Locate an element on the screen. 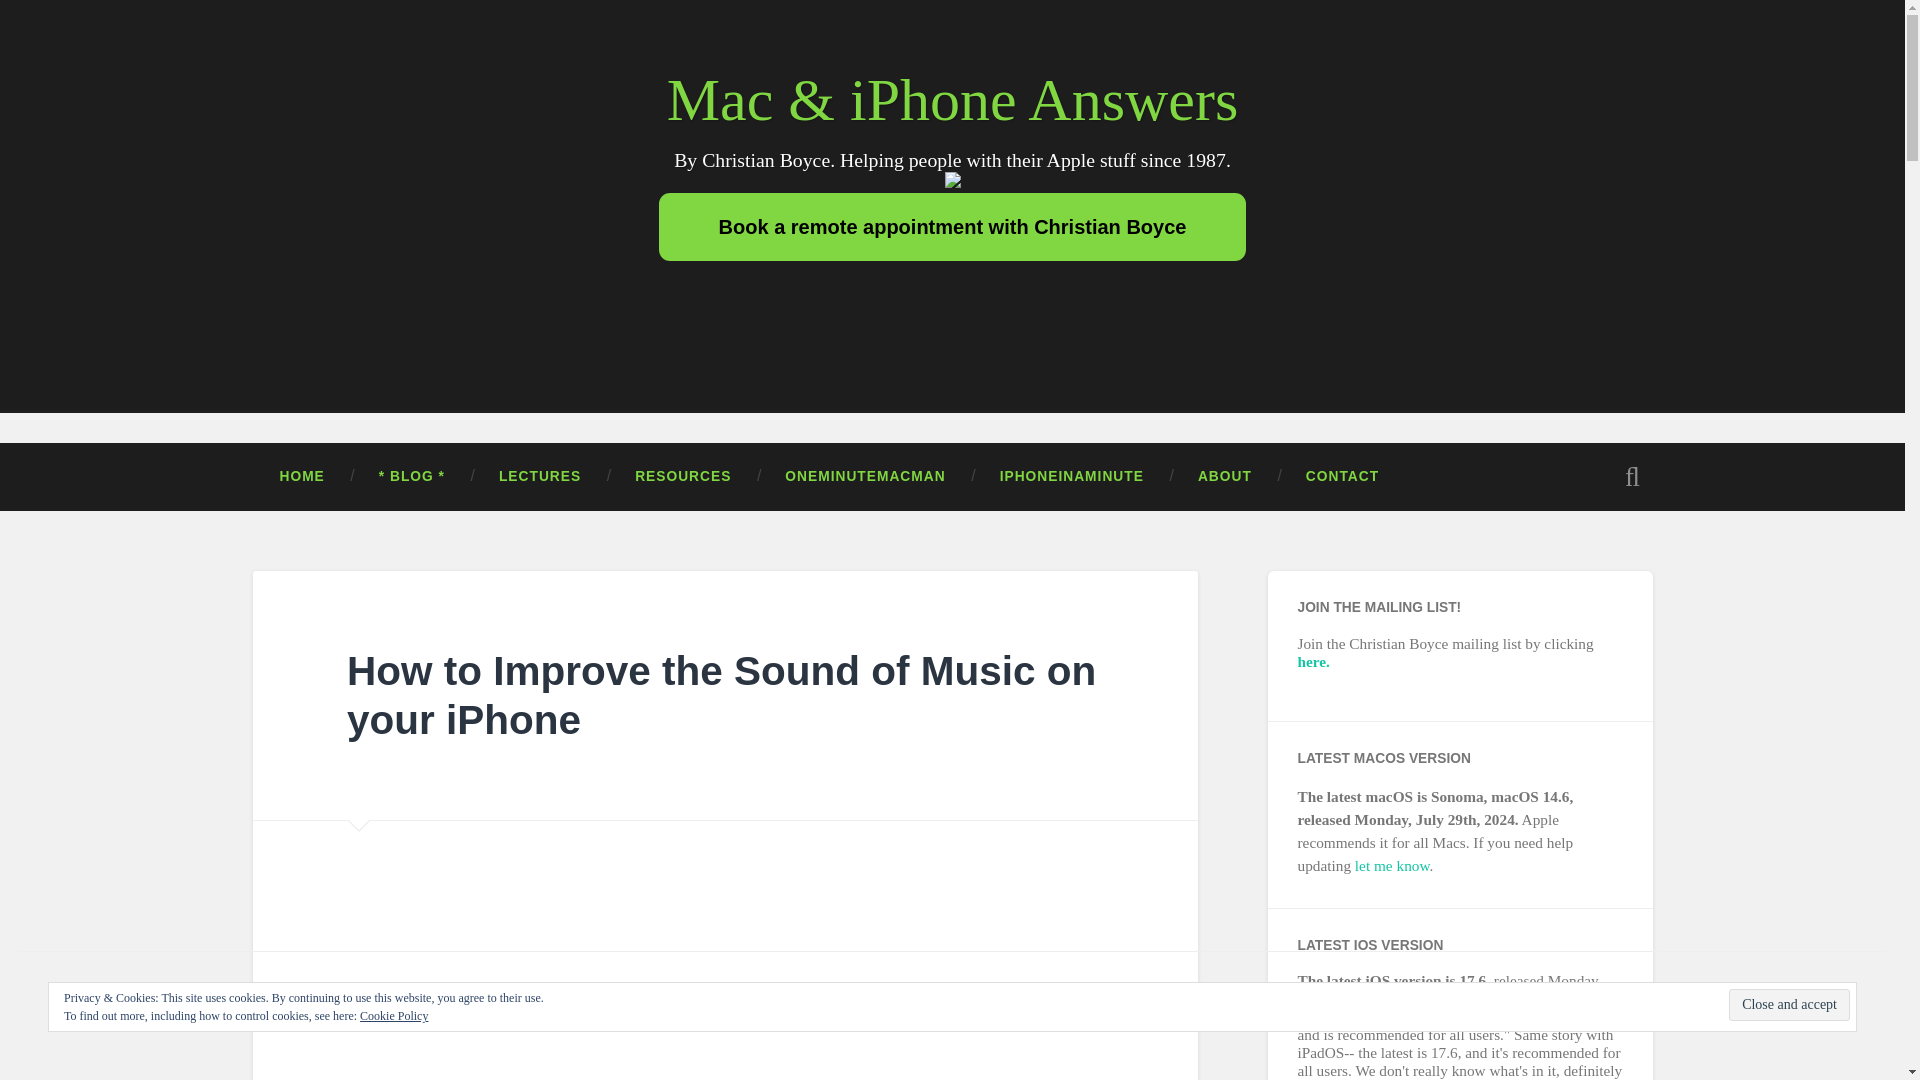 The height and width of the screenshot is (1080, 1920). IPHONEINAMINUTE is located at coordinates (1072, 476).